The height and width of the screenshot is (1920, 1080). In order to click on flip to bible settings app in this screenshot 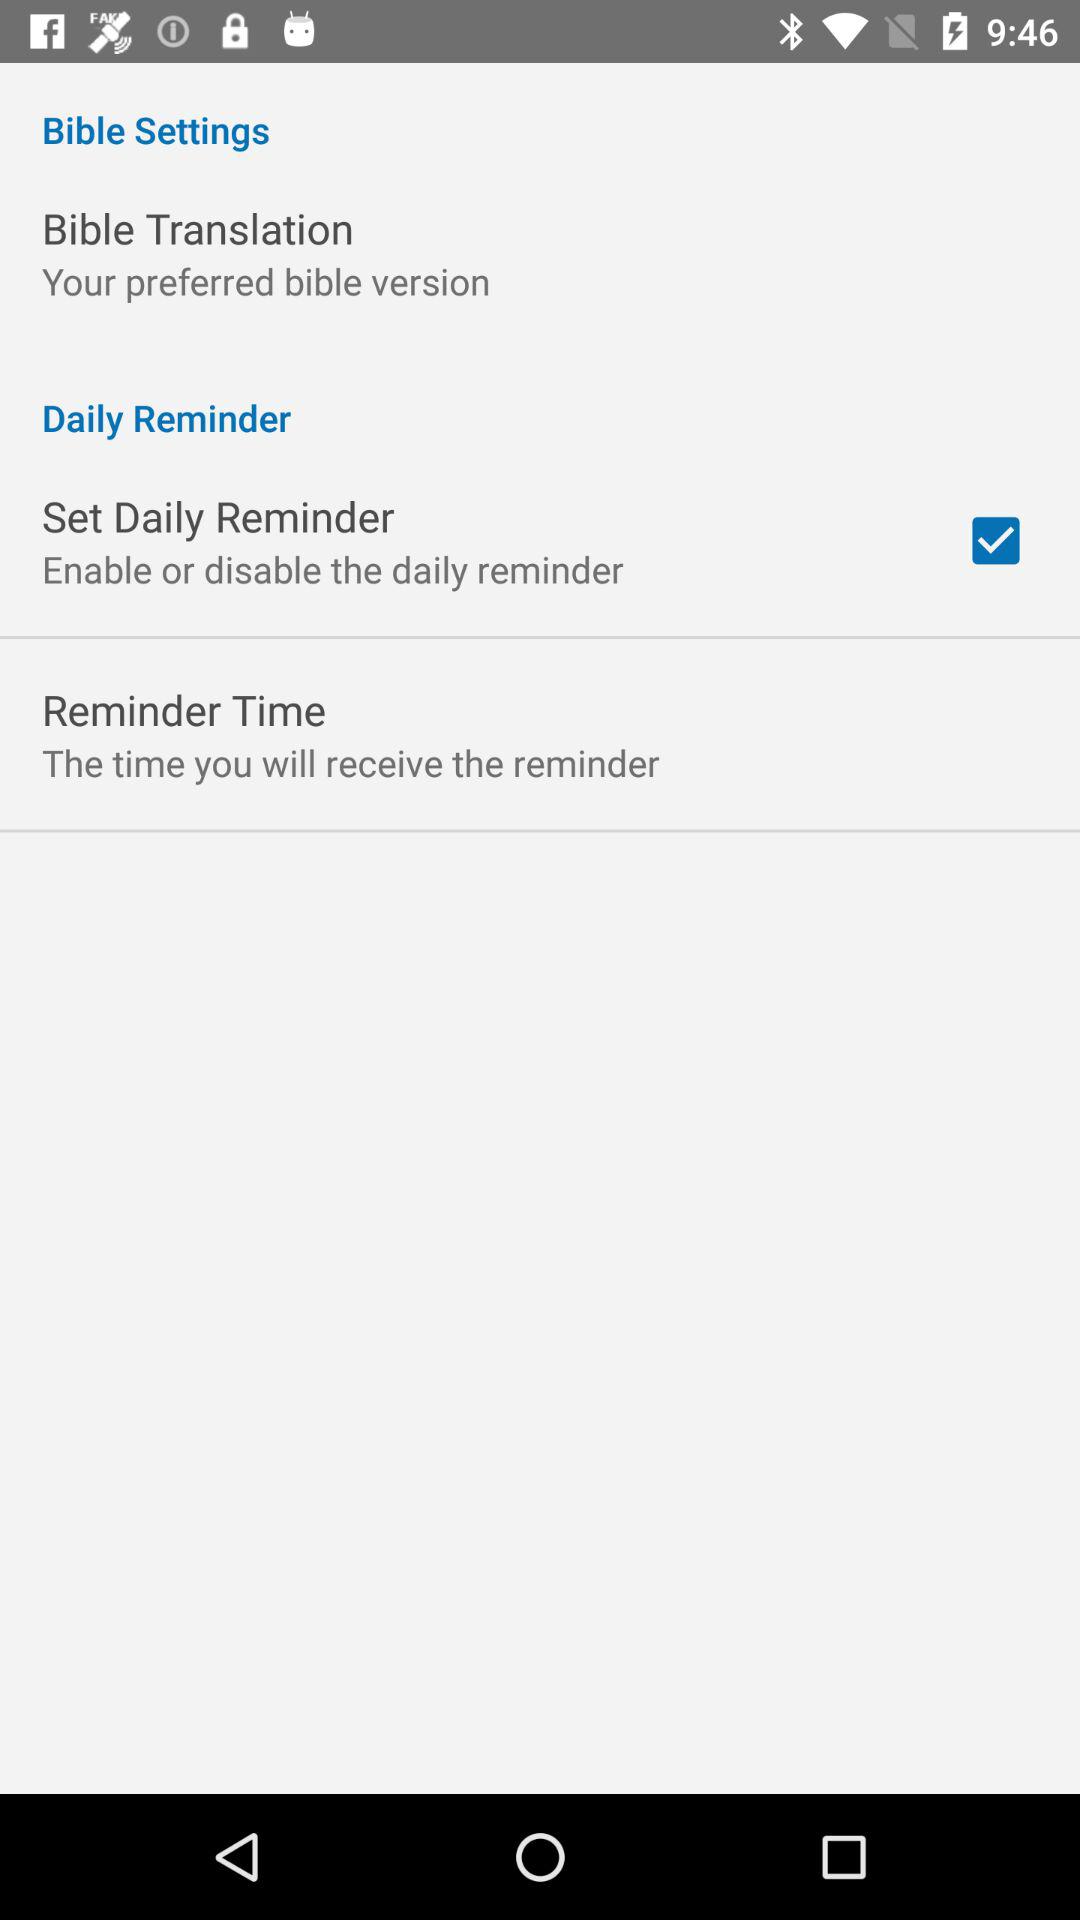, I will do `click(540, 108)`.